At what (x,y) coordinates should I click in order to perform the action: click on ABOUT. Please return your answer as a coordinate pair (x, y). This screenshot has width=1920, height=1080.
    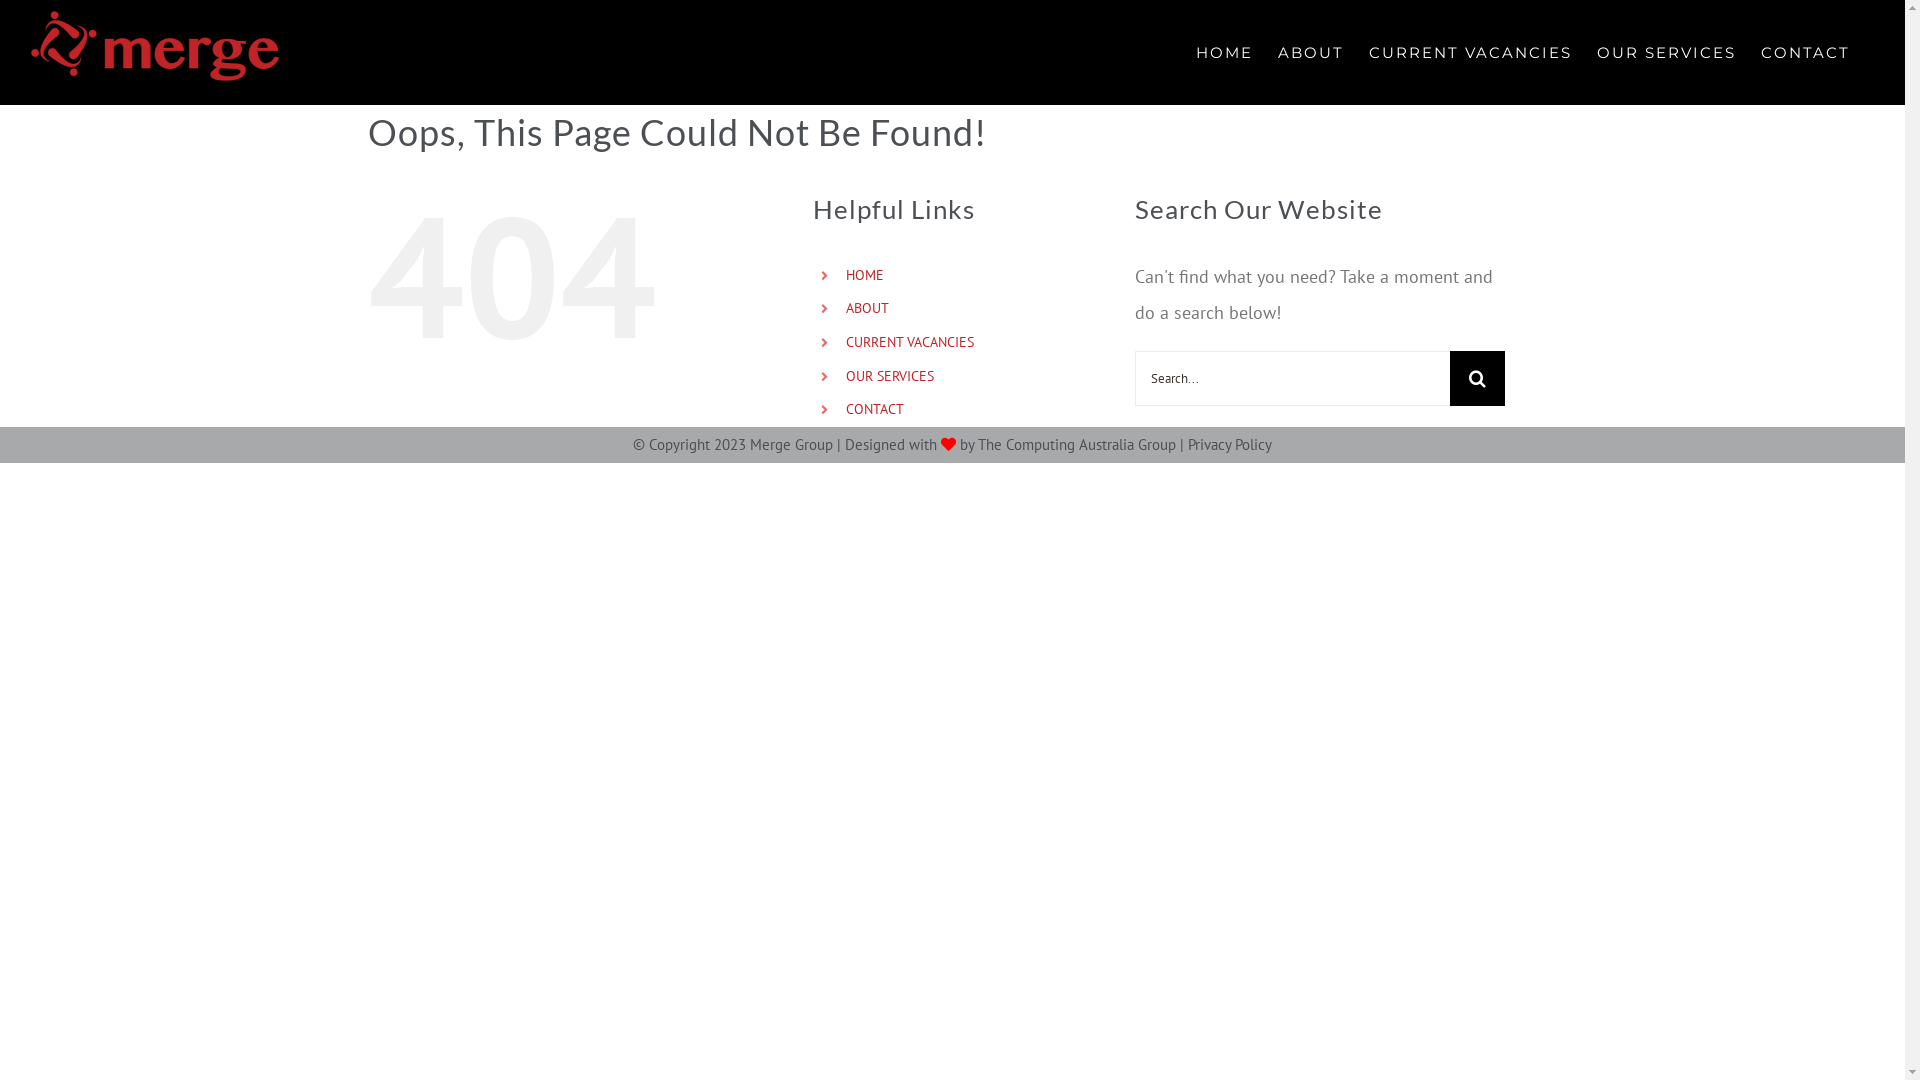
    Looking at the image, I should click on (868, 308).